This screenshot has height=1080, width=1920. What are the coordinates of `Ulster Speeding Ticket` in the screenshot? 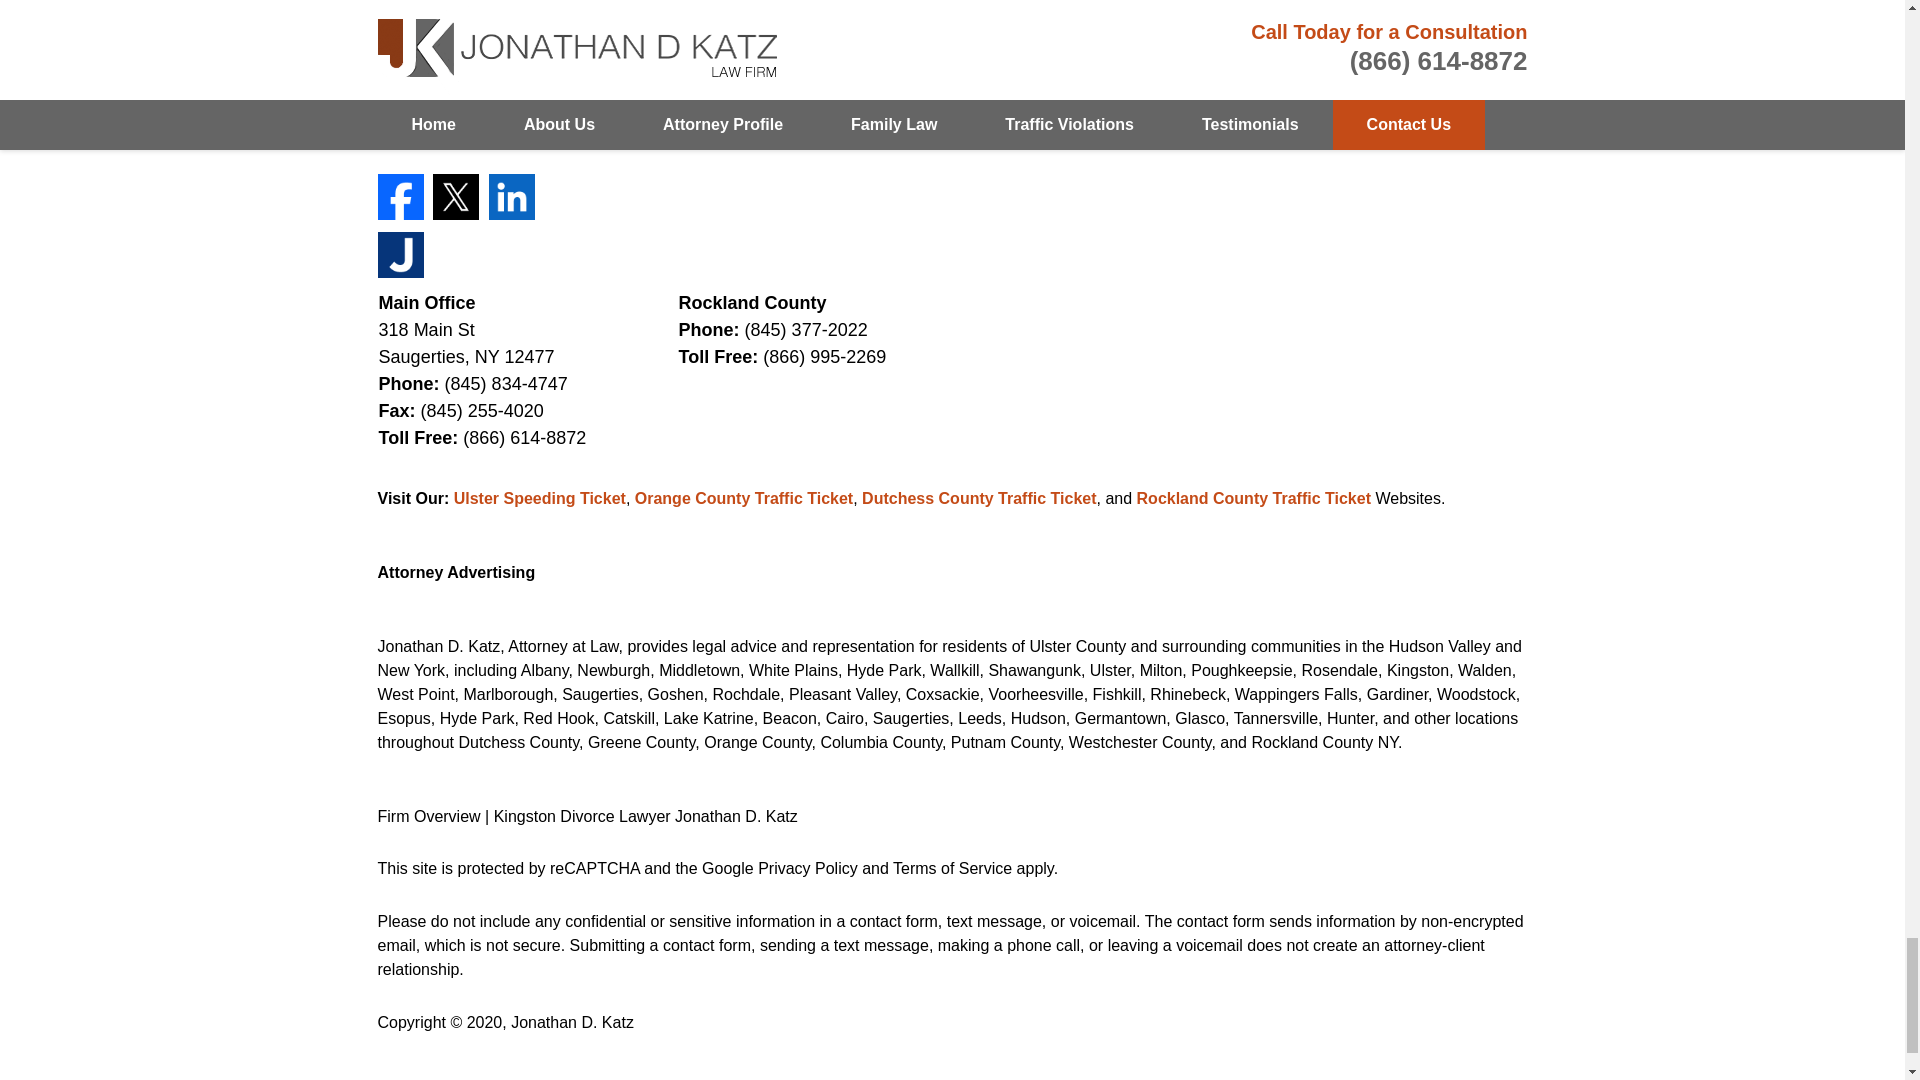 It's located at (539, 498).